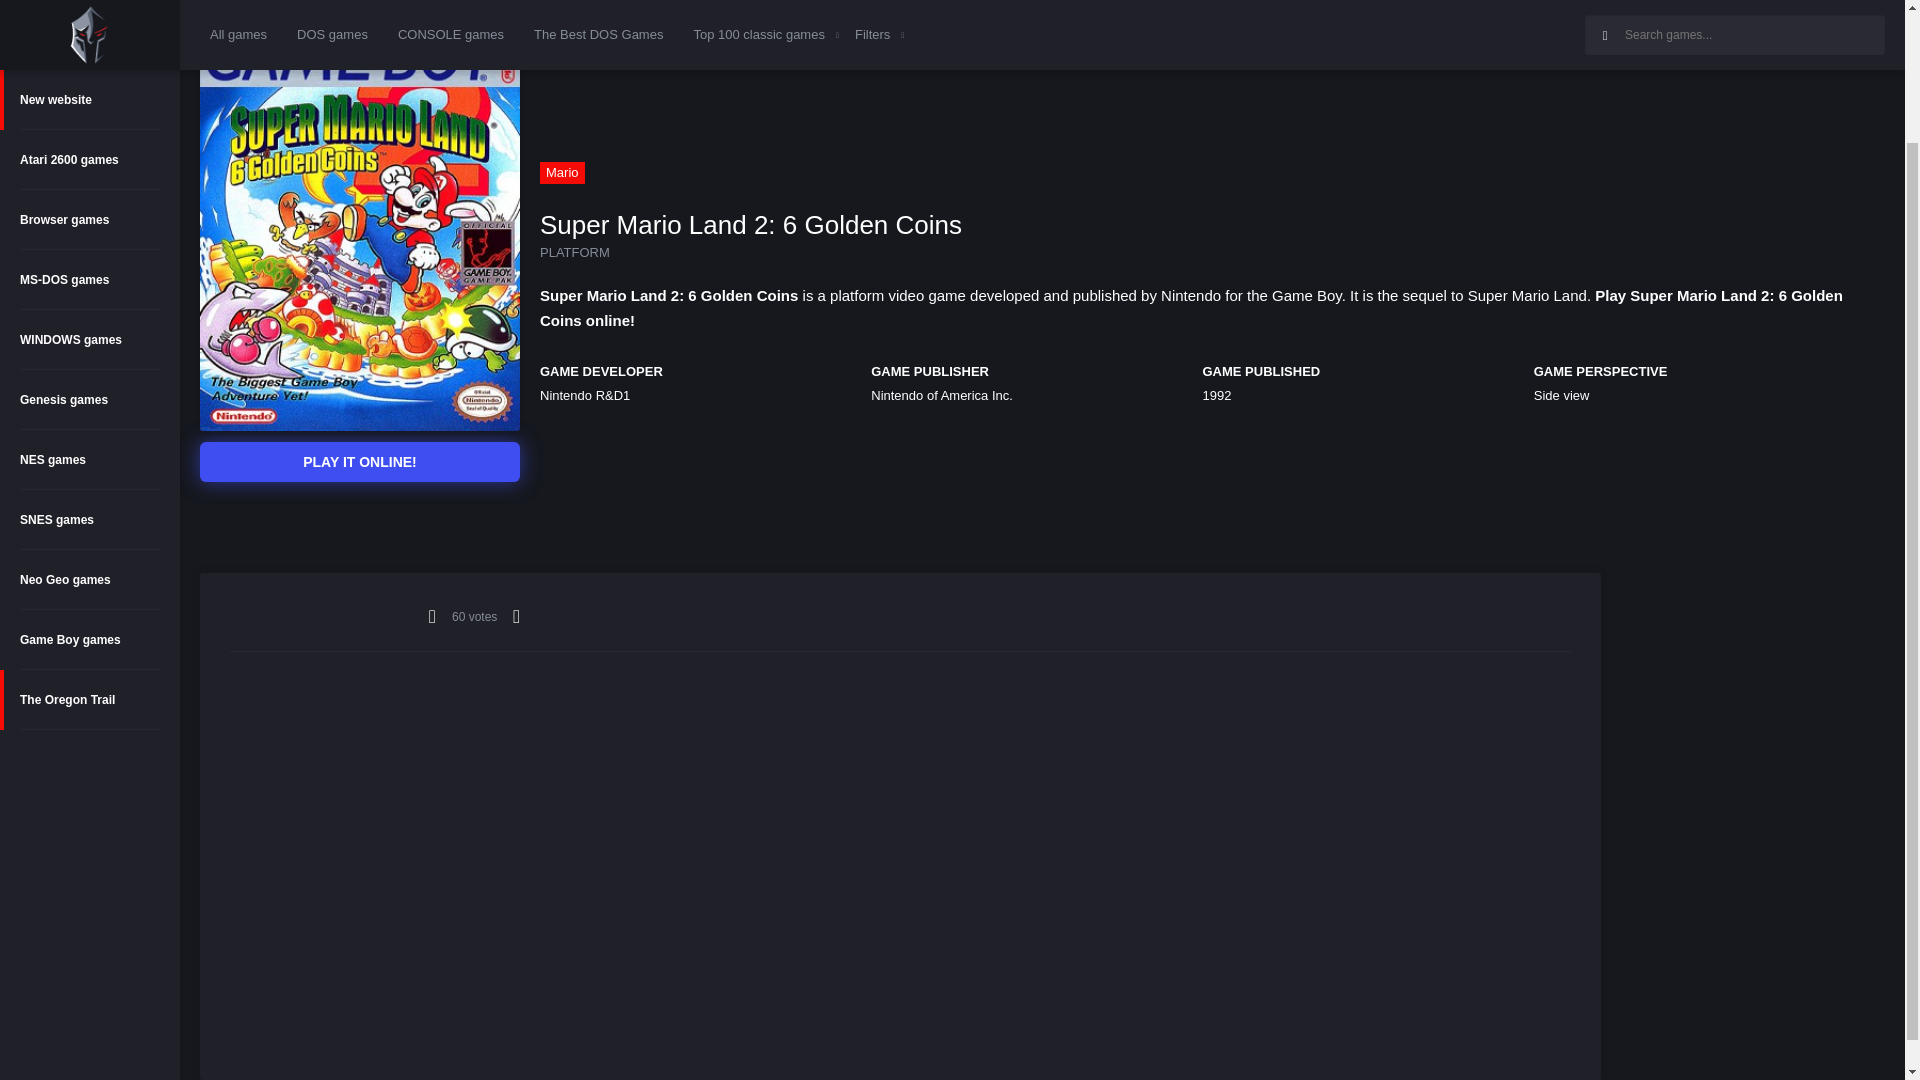 The image size is (1920, 1080). I want to click on Atari 2600 games, so click(90, 18).